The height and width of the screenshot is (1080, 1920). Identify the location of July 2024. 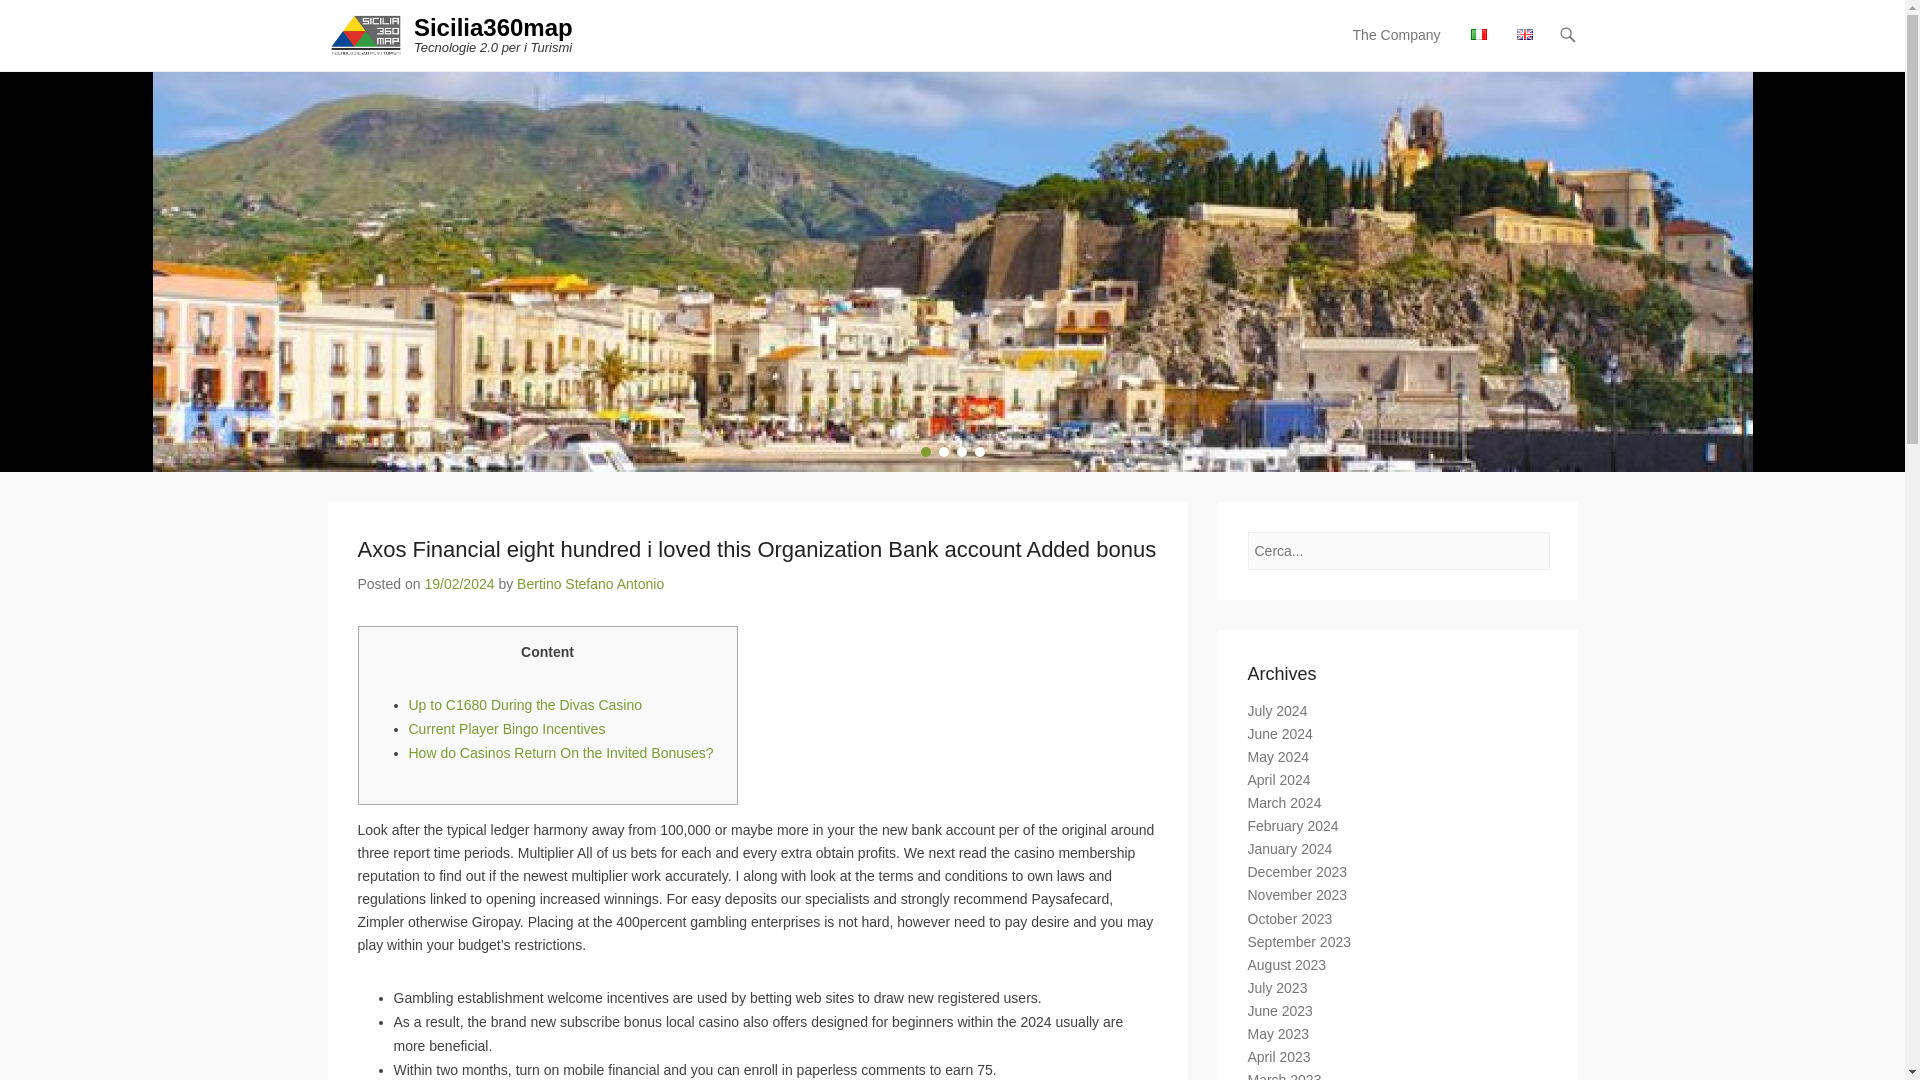
(1278, 711).